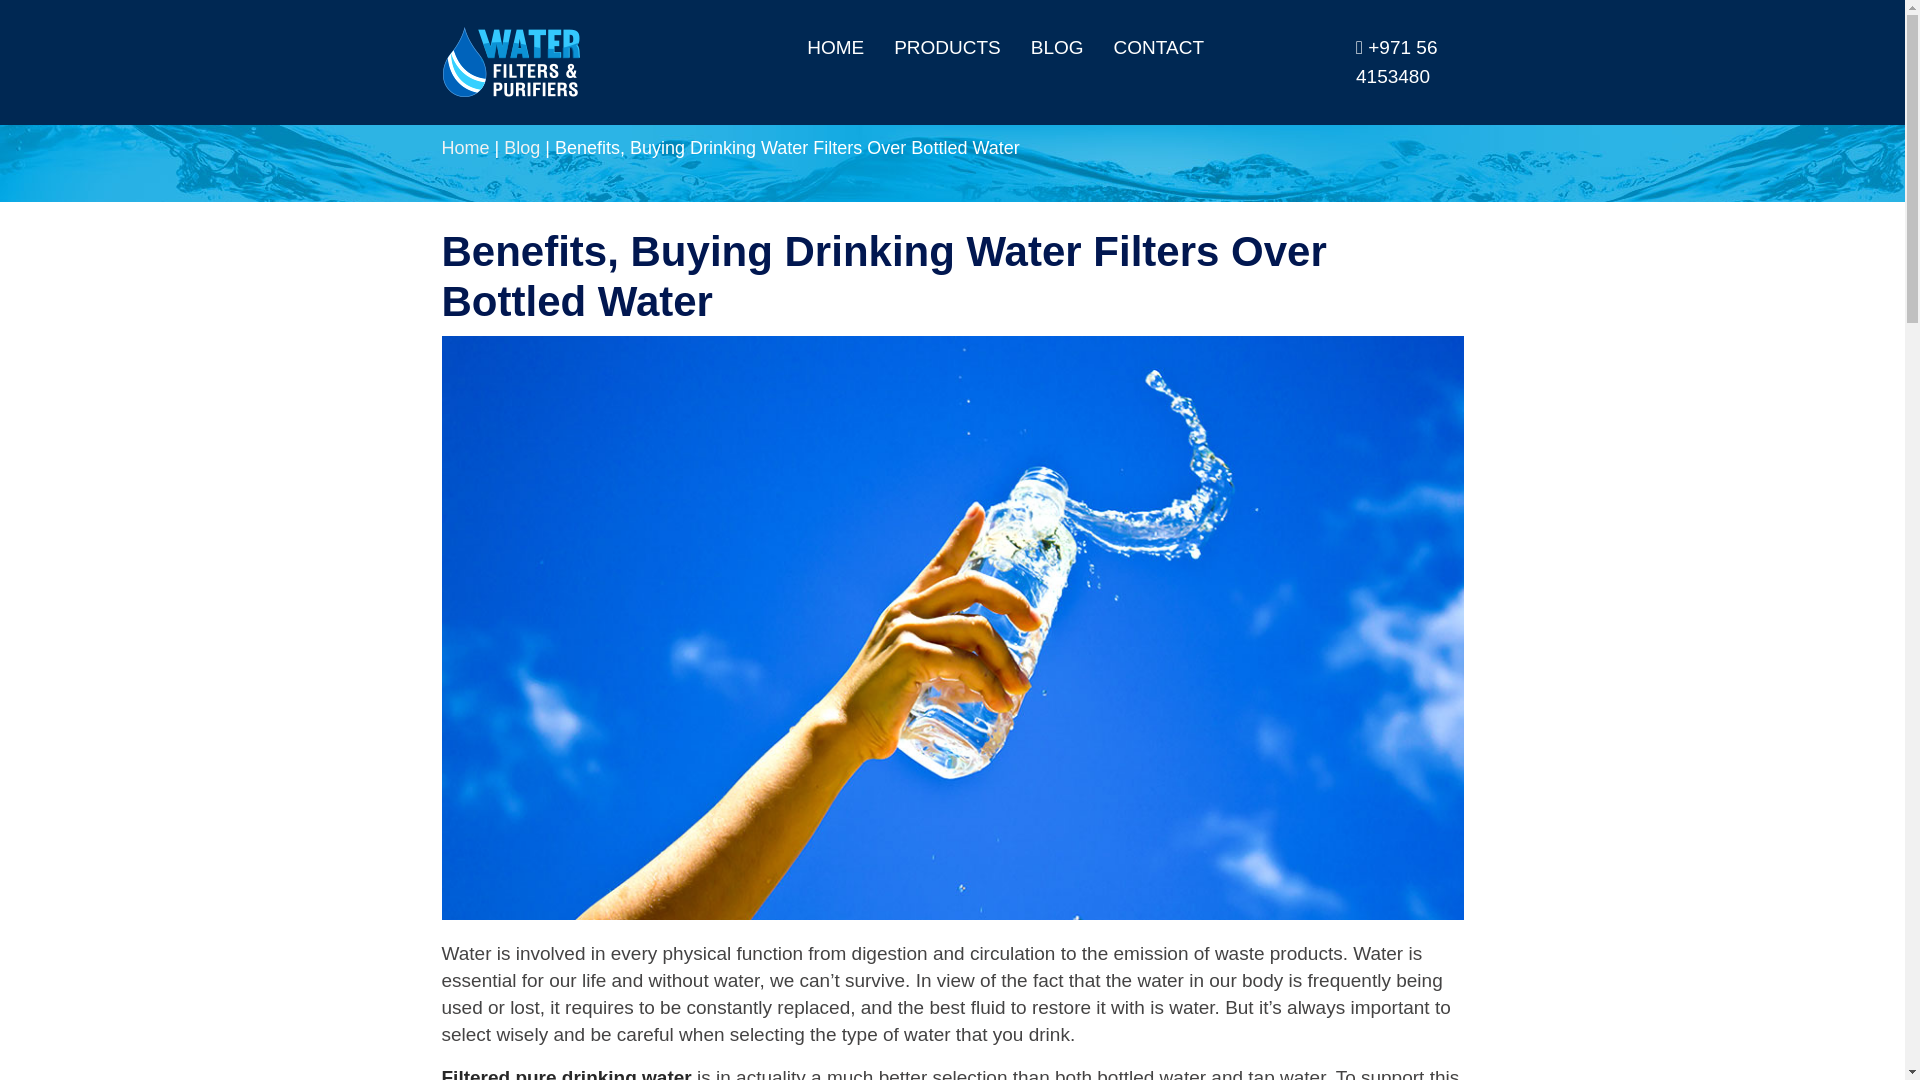 The image size is (1920, 1080). I want to click on Home, so click(465, 148).